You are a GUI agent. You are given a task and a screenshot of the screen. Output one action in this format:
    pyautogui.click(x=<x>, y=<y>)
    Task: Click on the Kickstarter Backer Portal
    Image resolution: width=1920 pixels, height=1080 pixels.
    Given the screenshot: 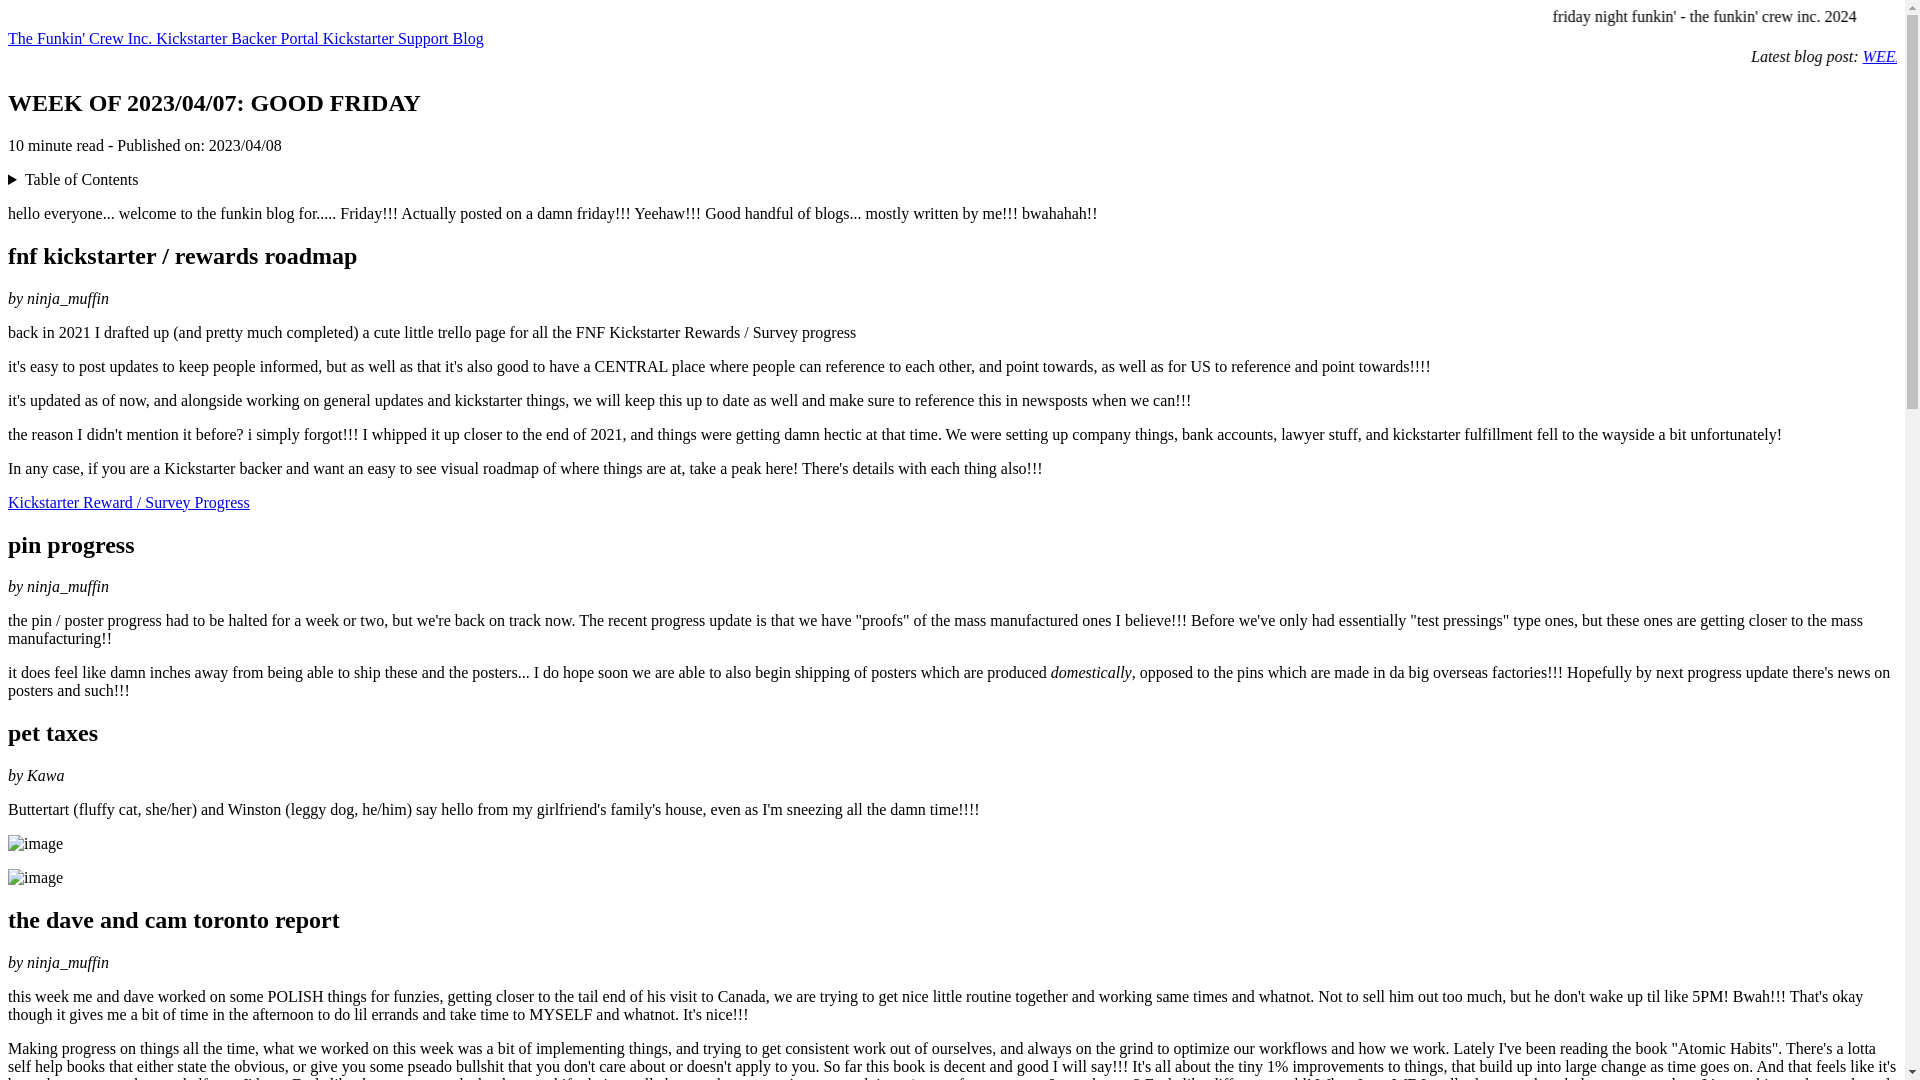 What is the action you would take?
    pyautogui.click(x=238, y=38)
    